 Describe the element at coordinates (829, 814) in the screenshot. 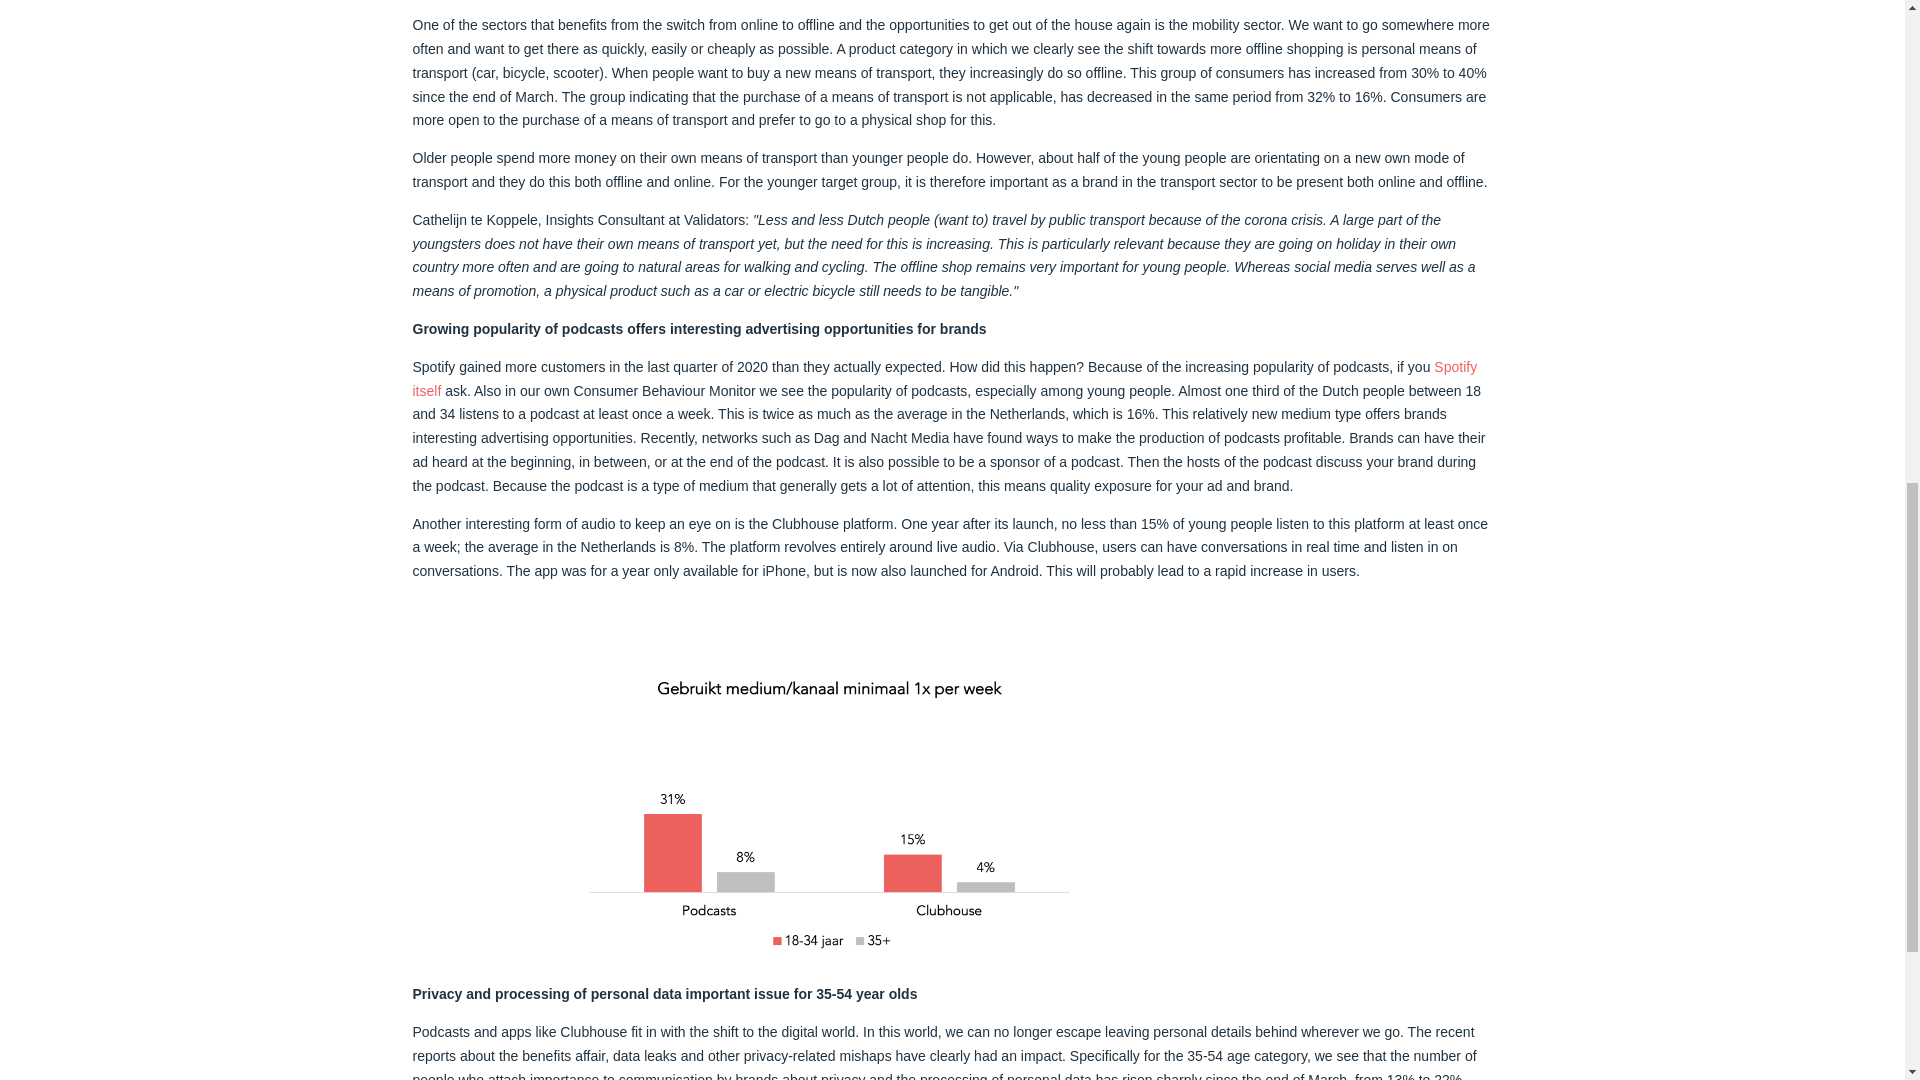

I see `GrafiekMC20mei` at that location.